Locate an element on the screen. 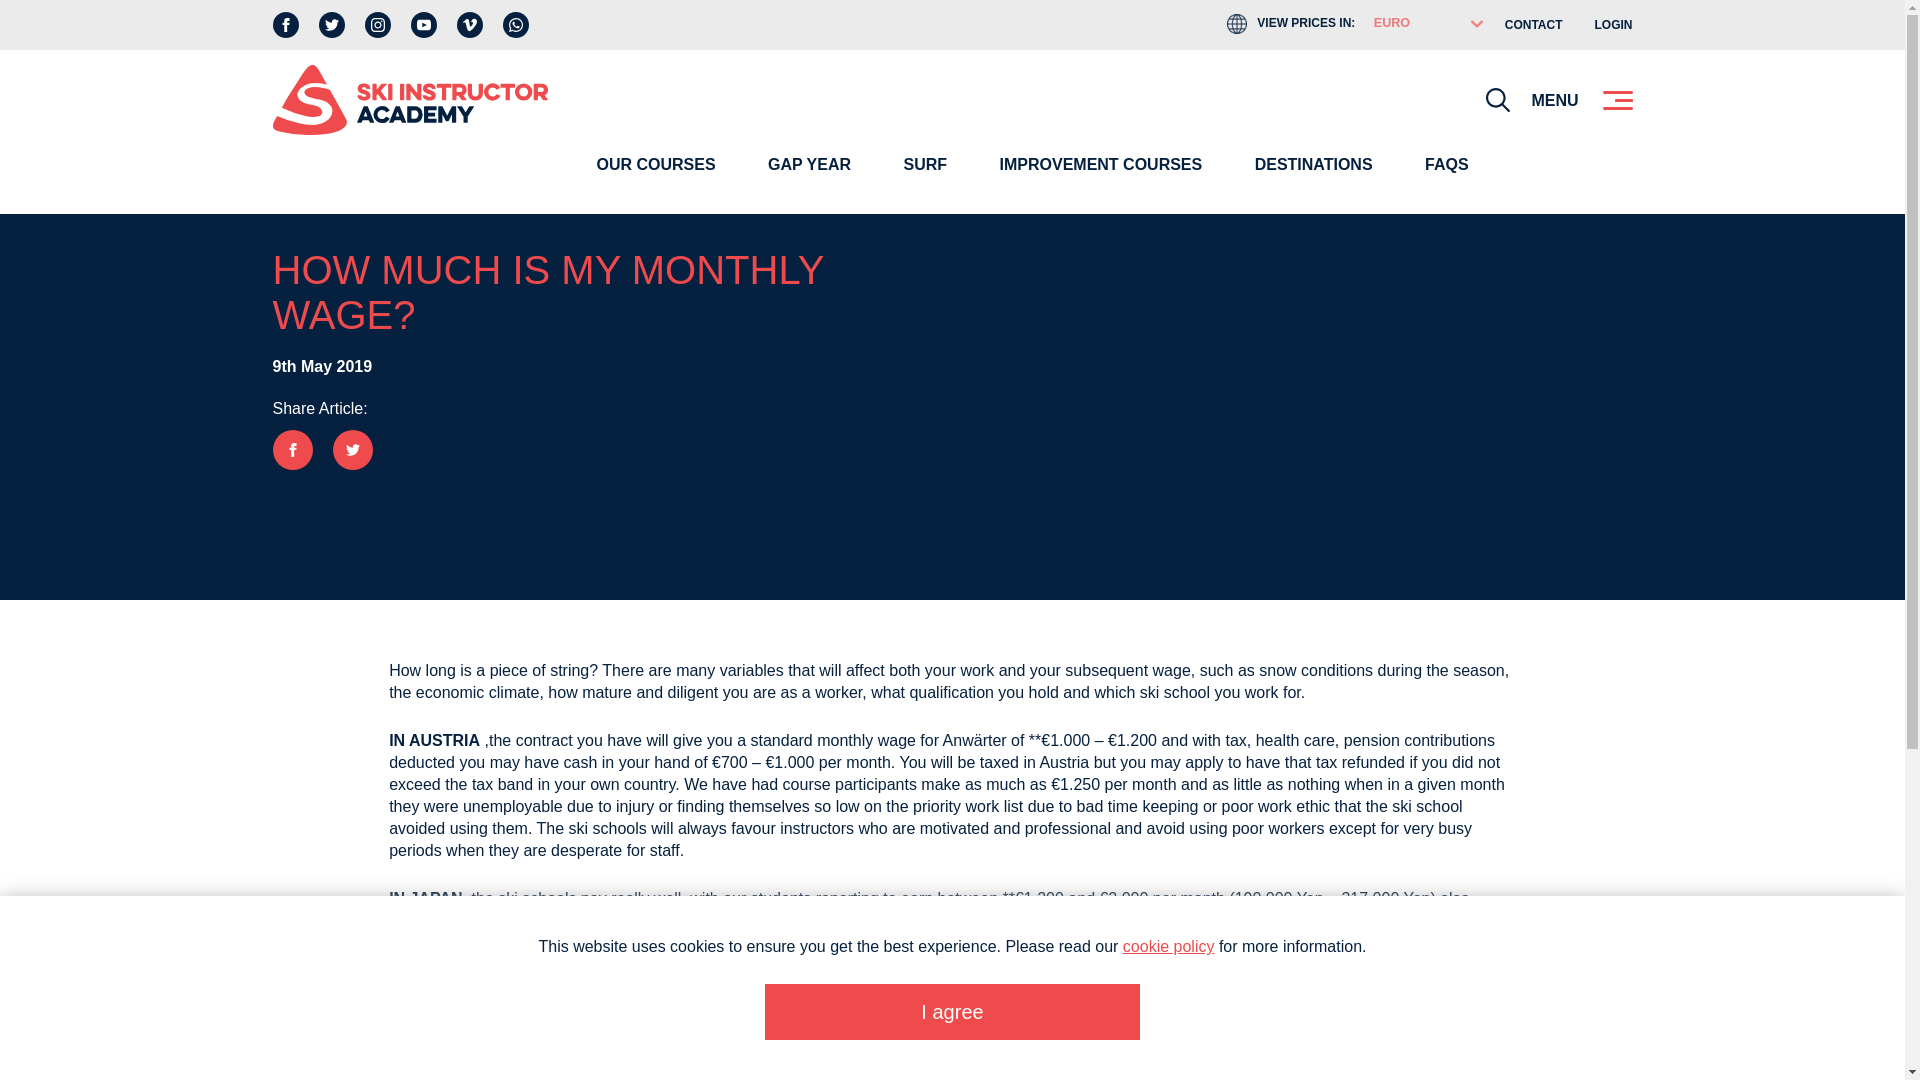 Image resolution: width=1920 pixels, height=1080 pixels. IMPROVEMENT COURSES is located at coordinates (1101, 180).